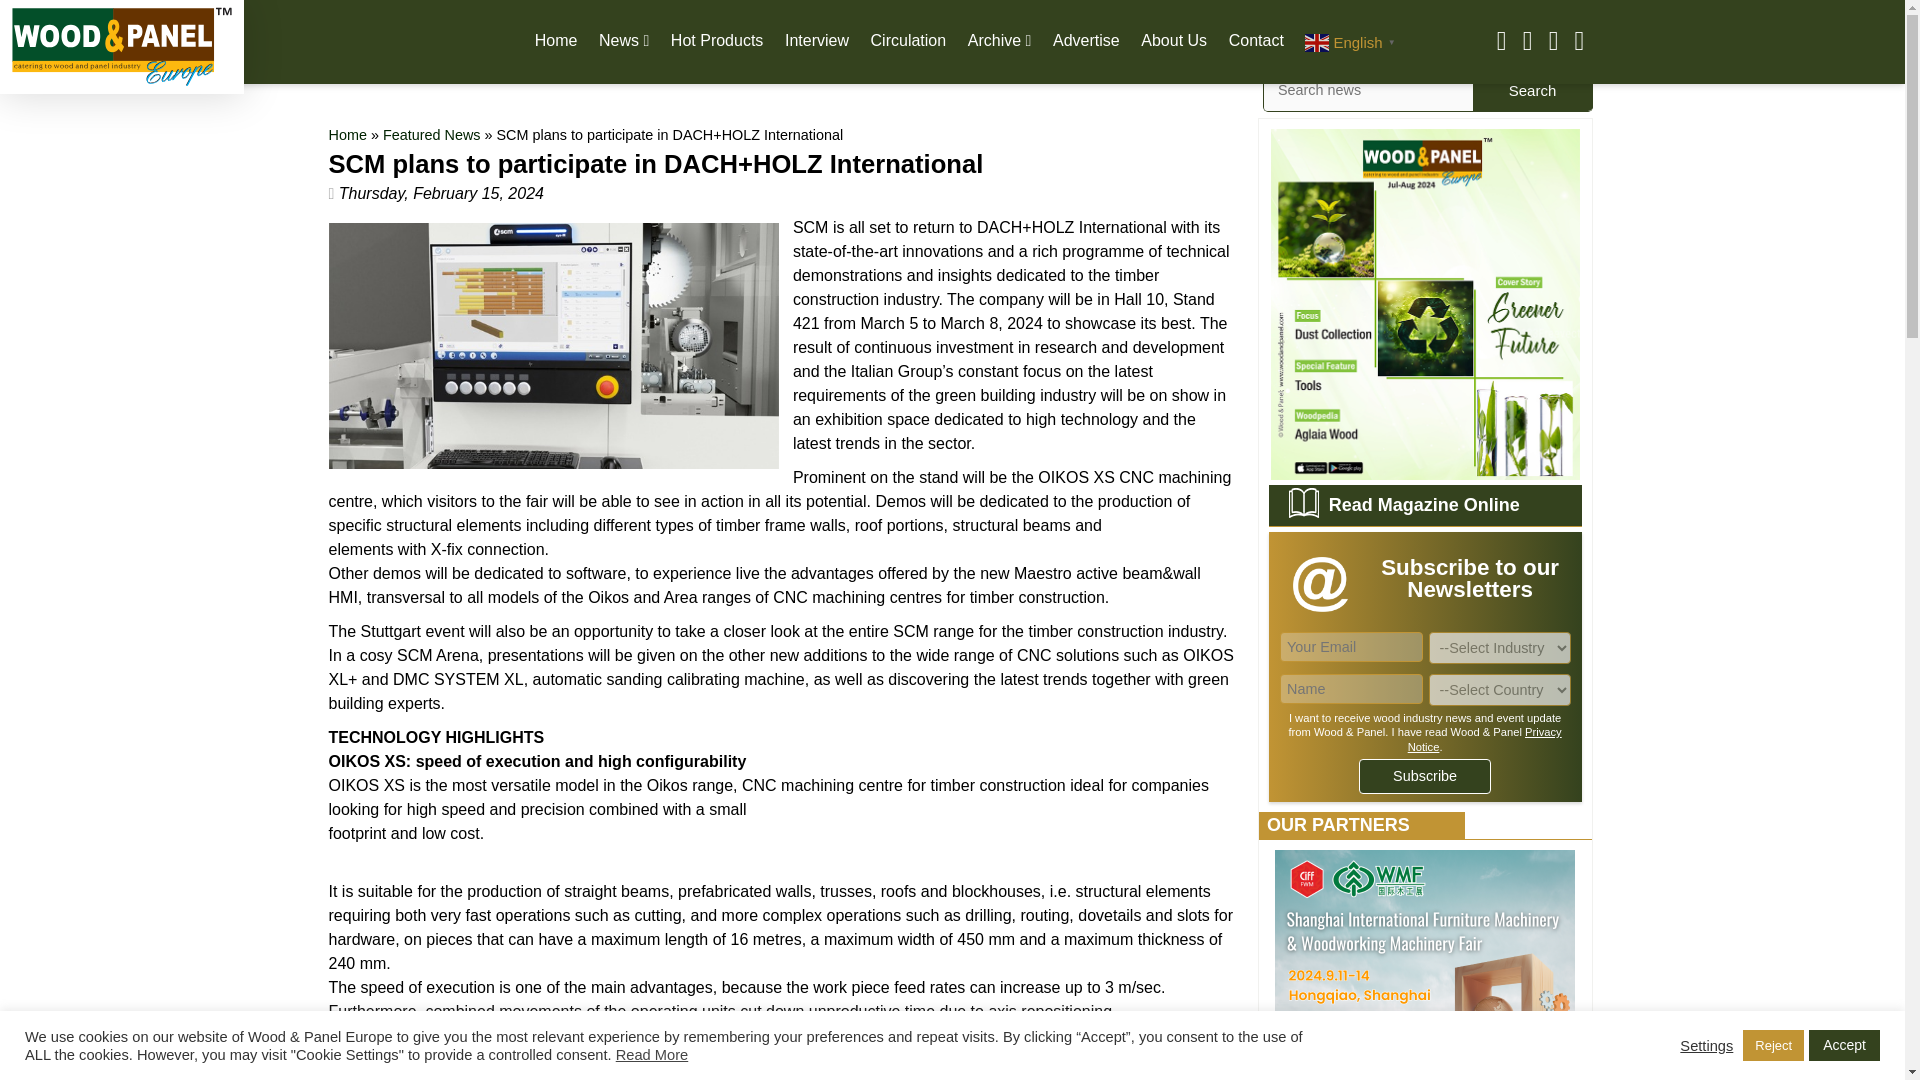 Image resolution: width=1920 pixels, height=1080 pixels. I want to click on Hot Products, so click(716, 40).